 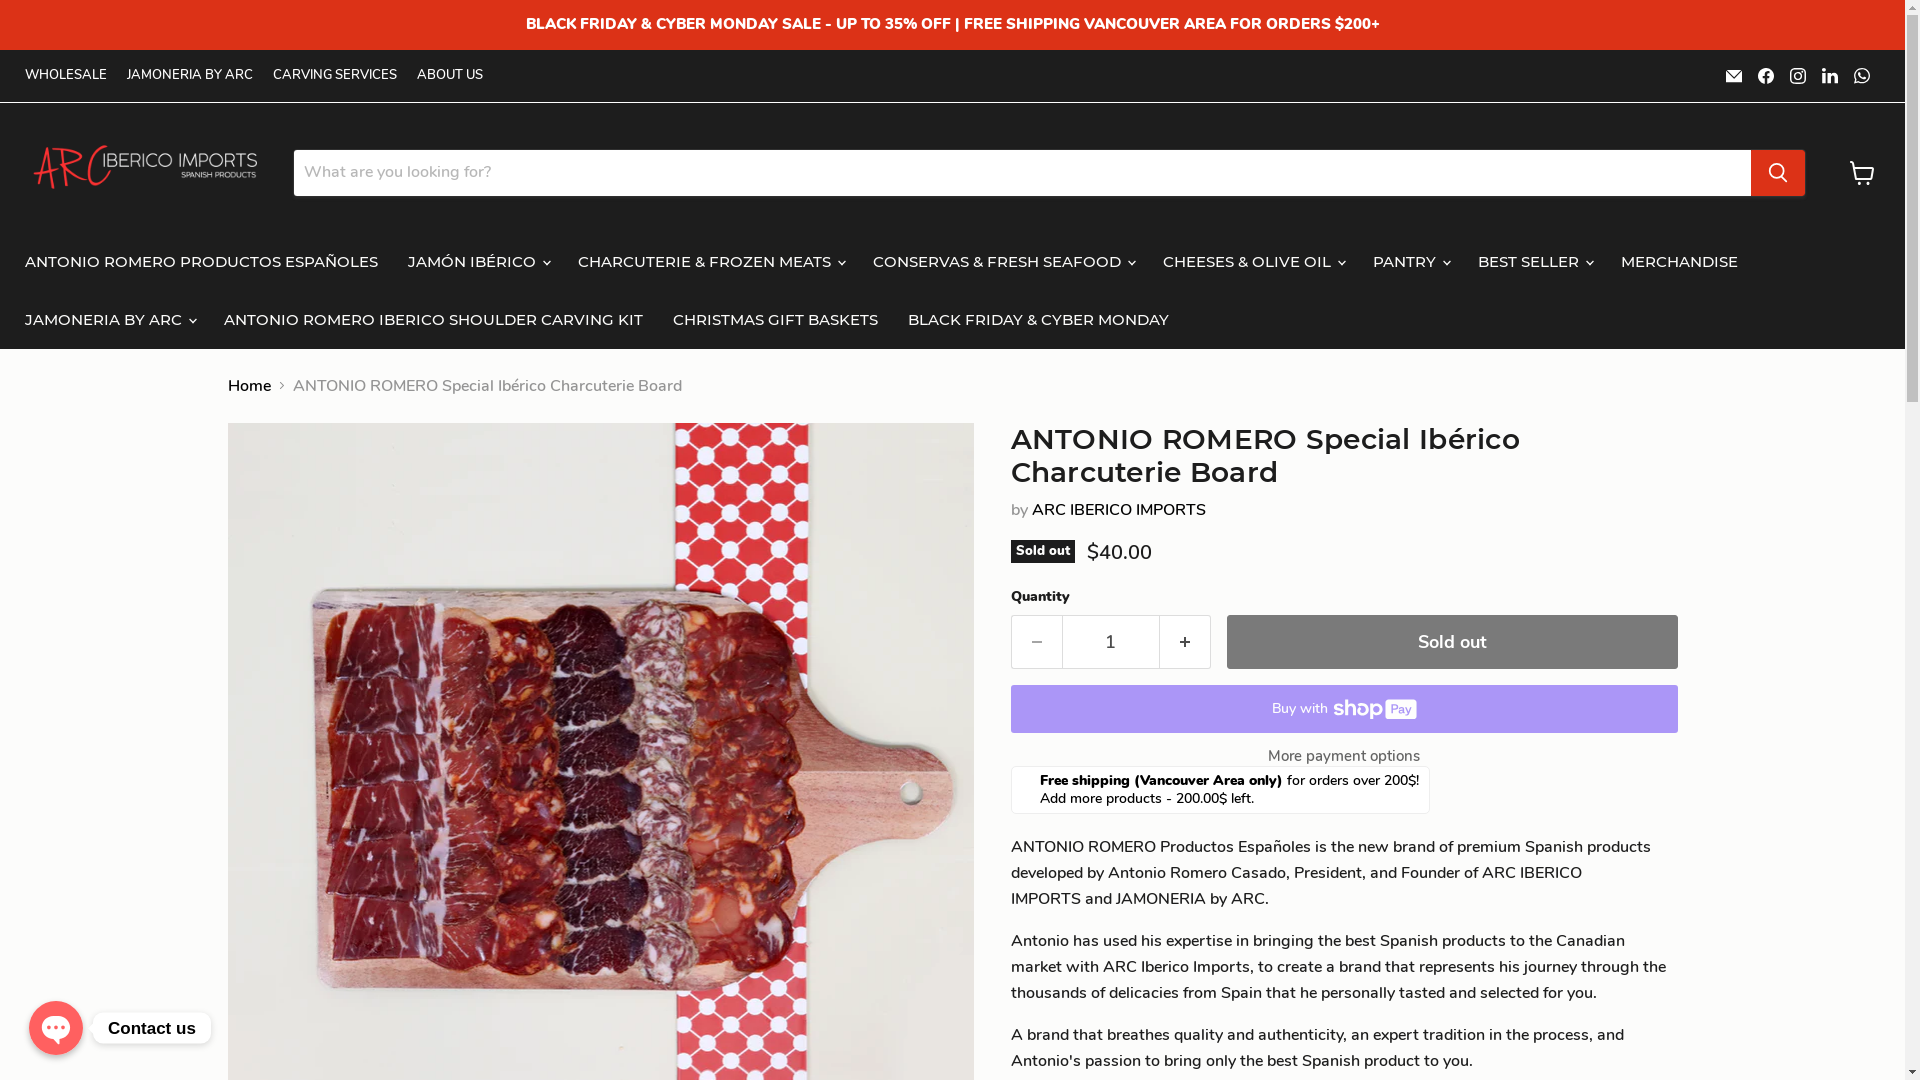 What do you see at coordinates (1798, 76) in the screenshot?
I see `Find us on Instagram` at bounding box center [1798, 76].